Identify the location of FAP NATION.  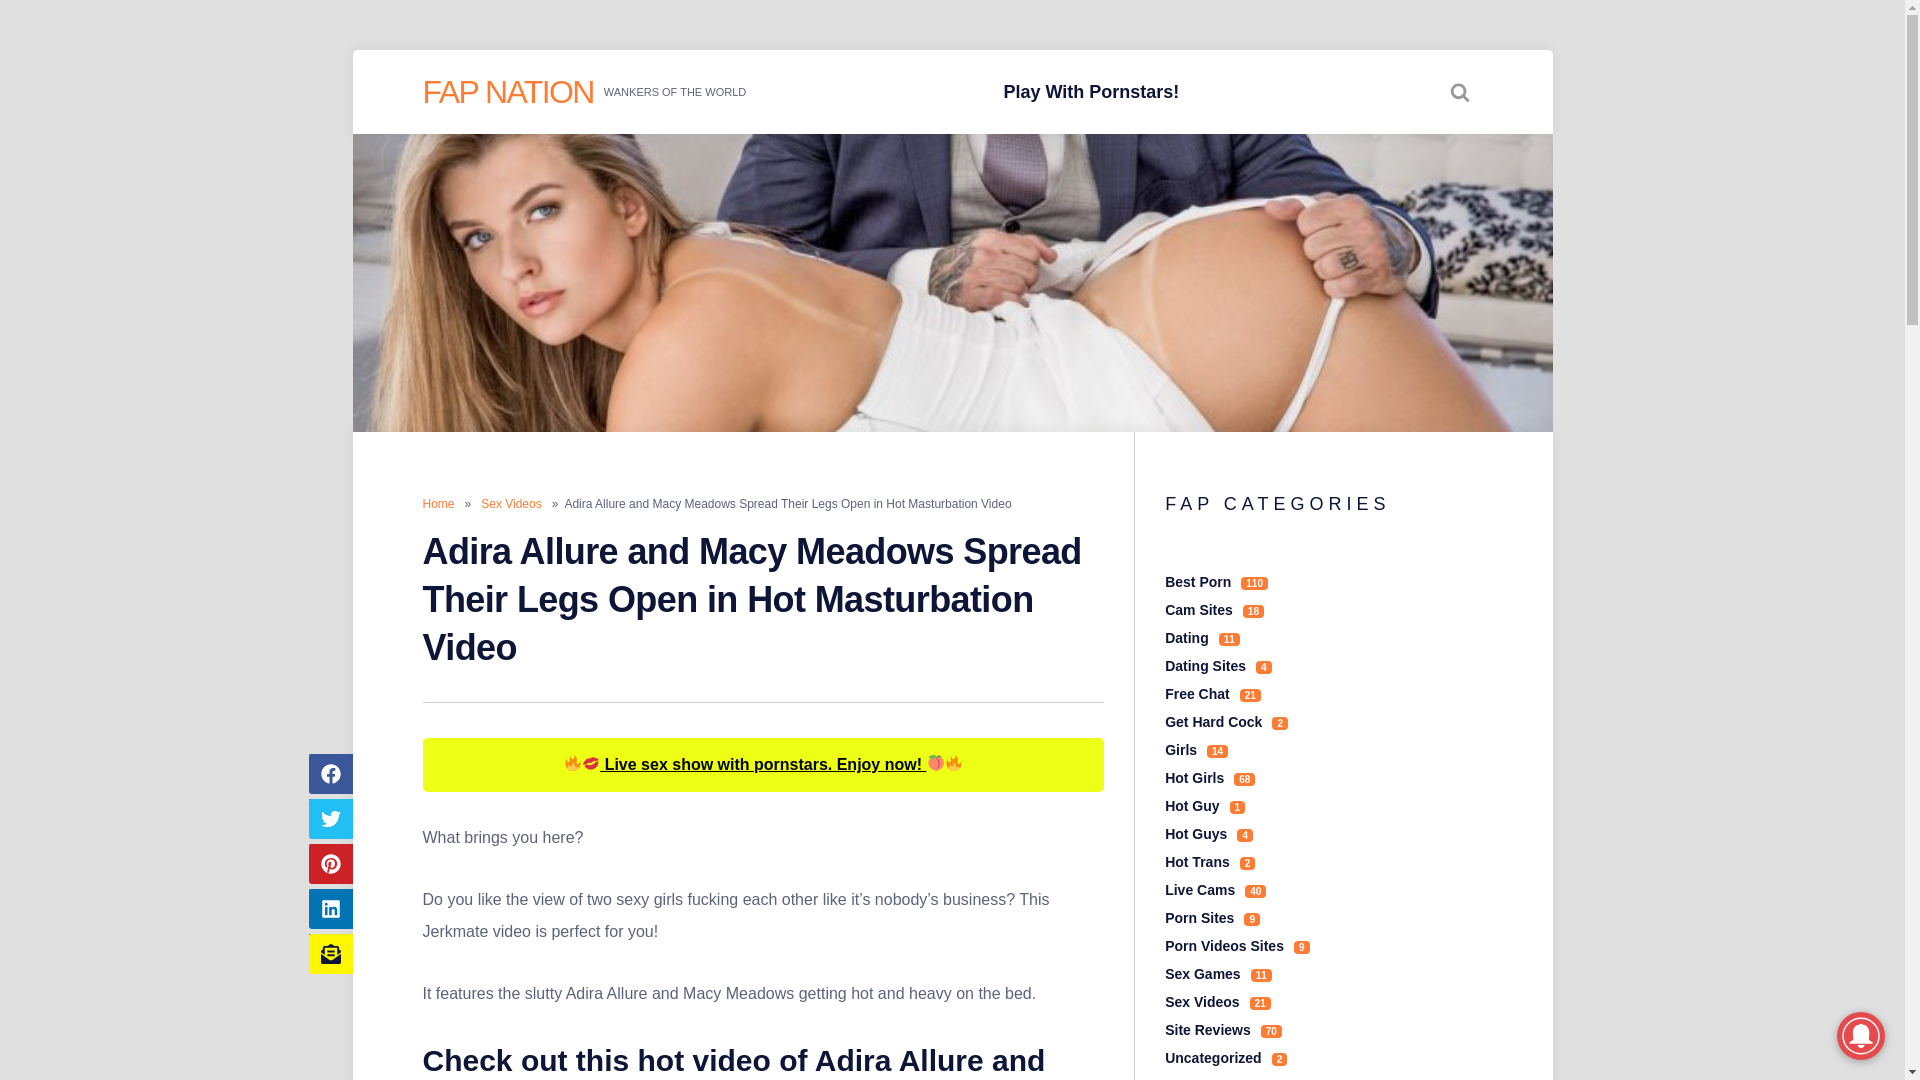
(508, 92).